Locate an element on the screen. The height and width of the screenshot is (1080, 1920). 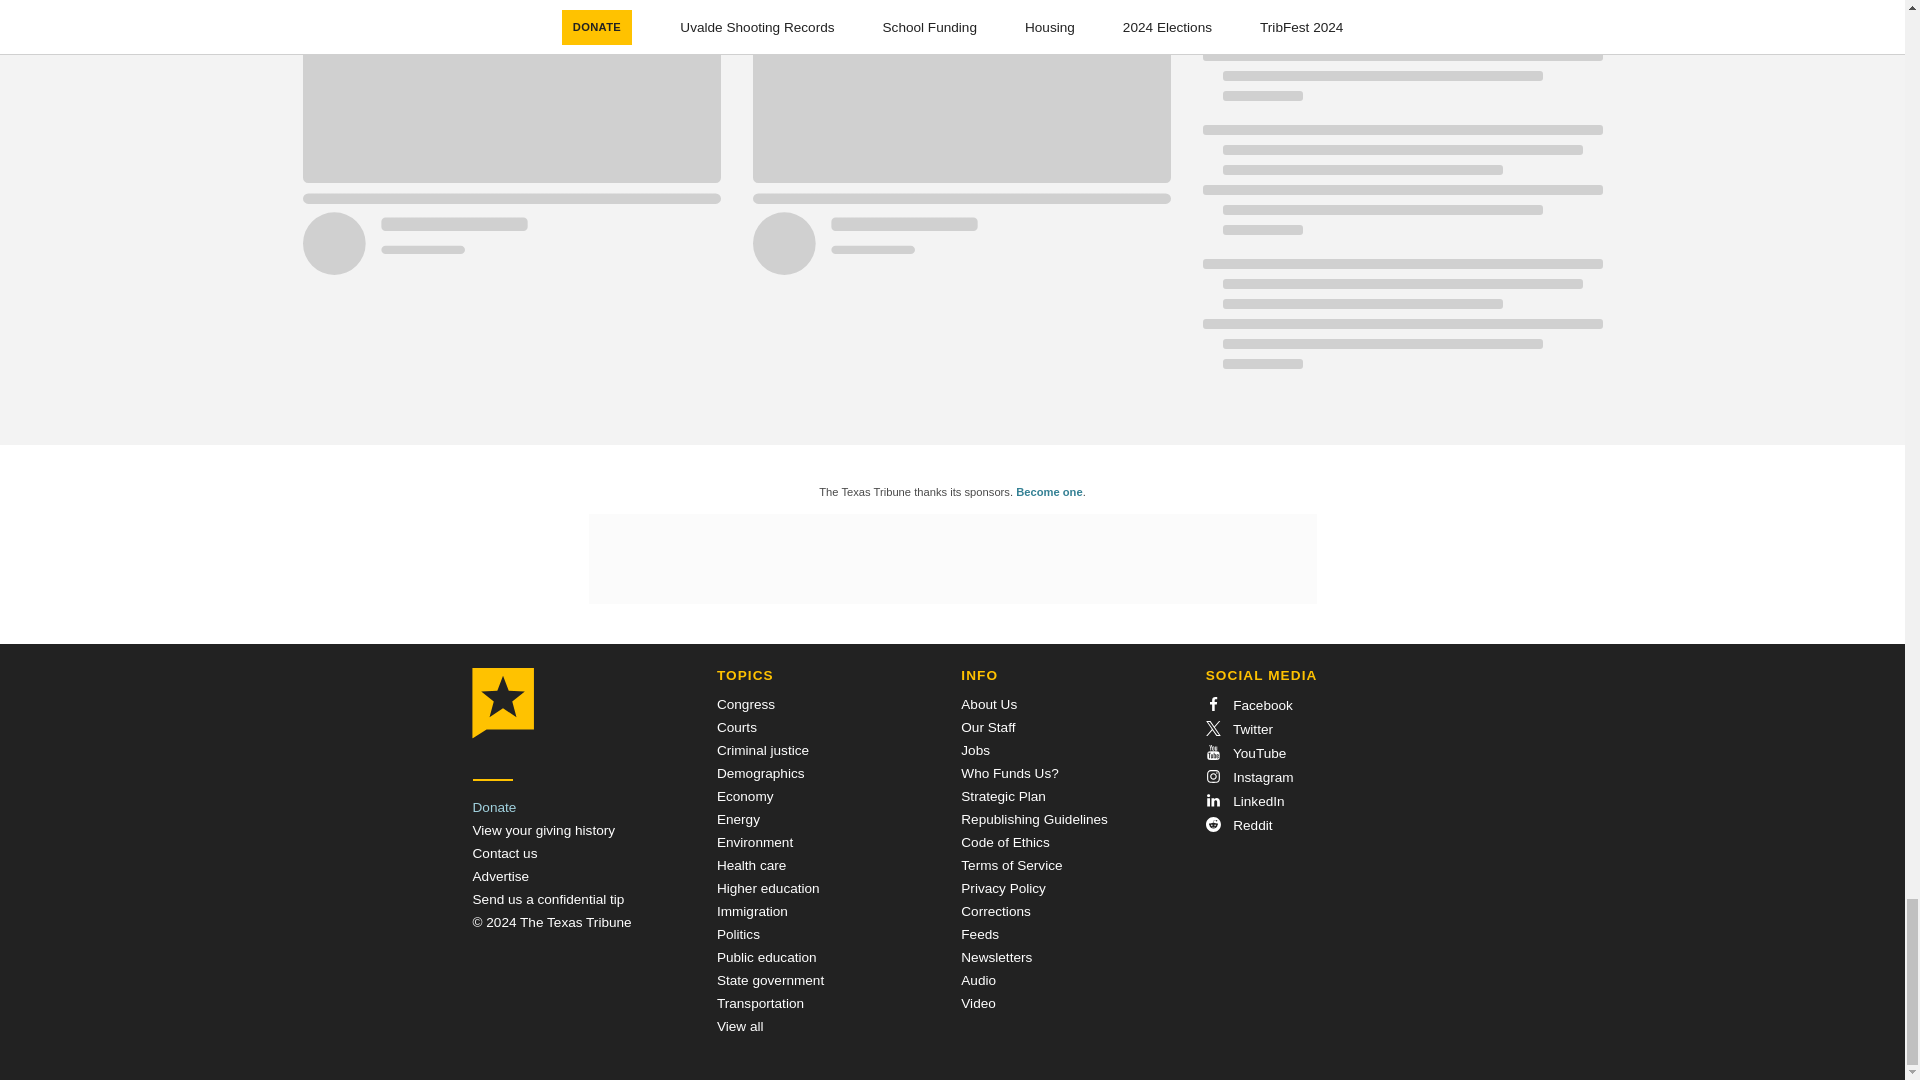
Audio is located at coordinates (978, 980).